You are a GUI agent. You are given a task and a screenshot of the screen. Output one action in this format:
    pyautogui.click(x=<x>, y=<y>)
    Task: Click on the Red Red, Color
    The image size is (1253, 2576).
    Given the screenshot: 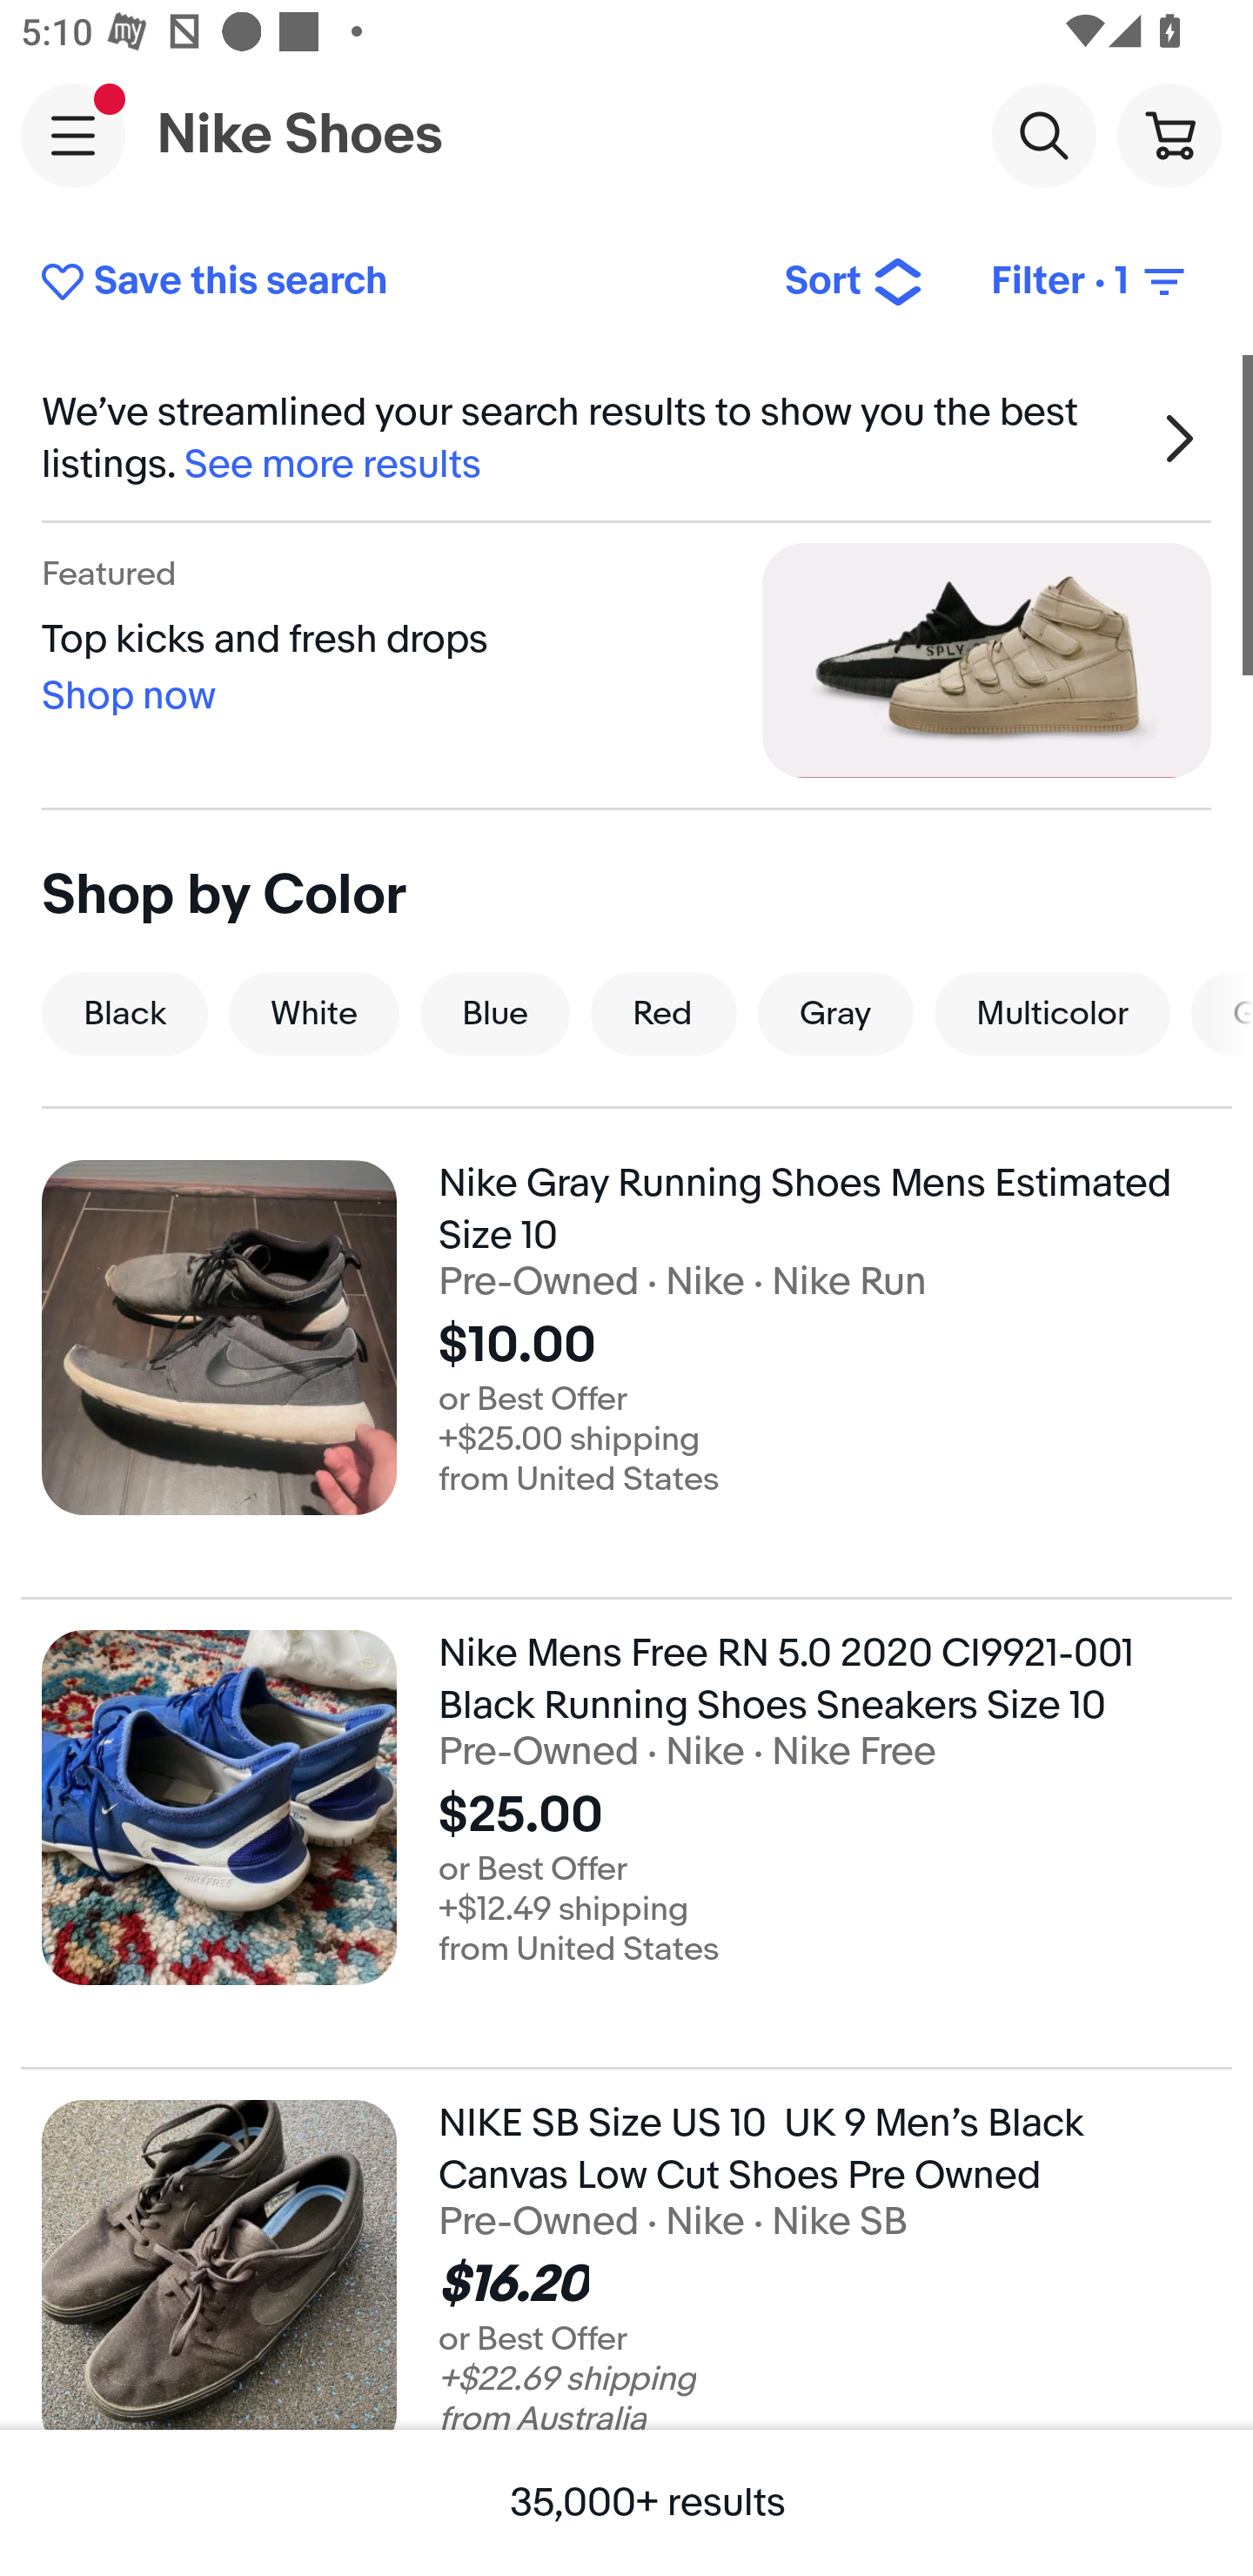 What is the action you would take?
    pyautogui.click(x=663, y=1013)
    